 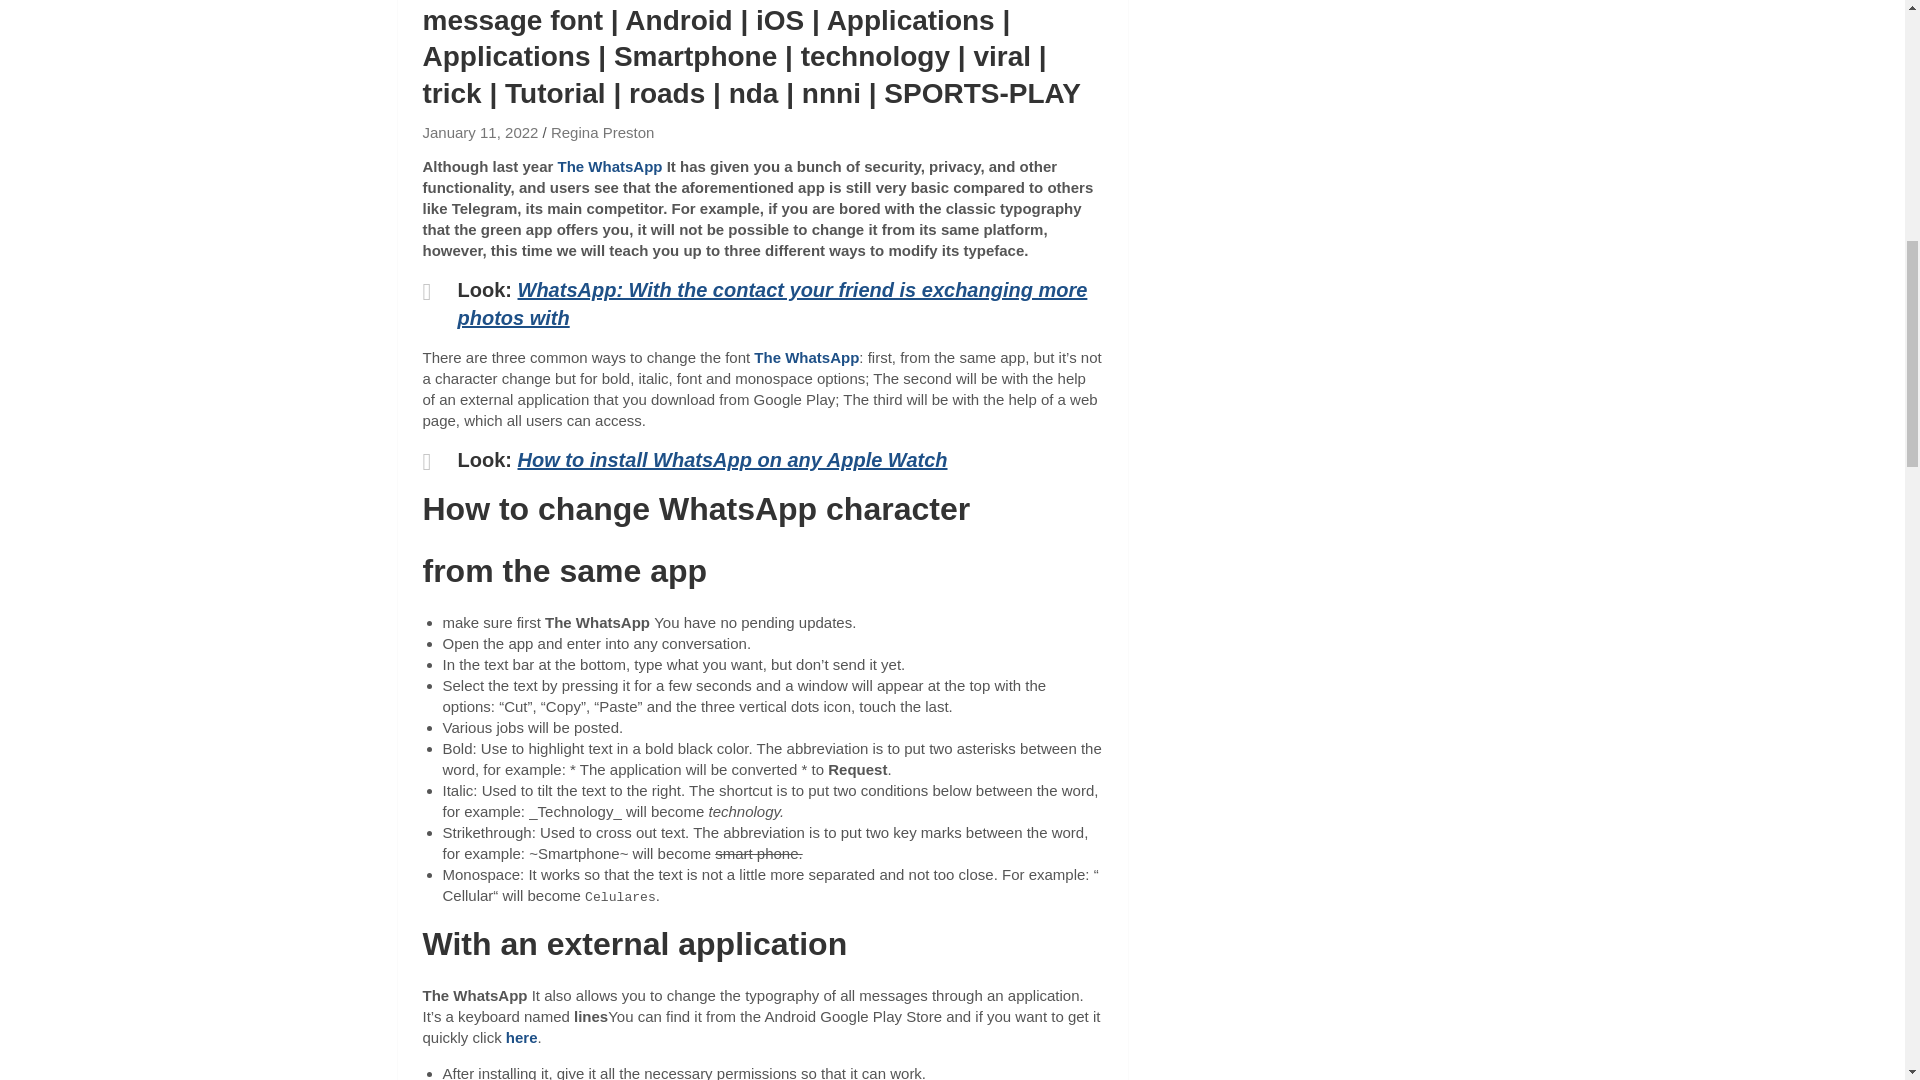 I want to click on January 11, 2022, so click(x=480, y=132).